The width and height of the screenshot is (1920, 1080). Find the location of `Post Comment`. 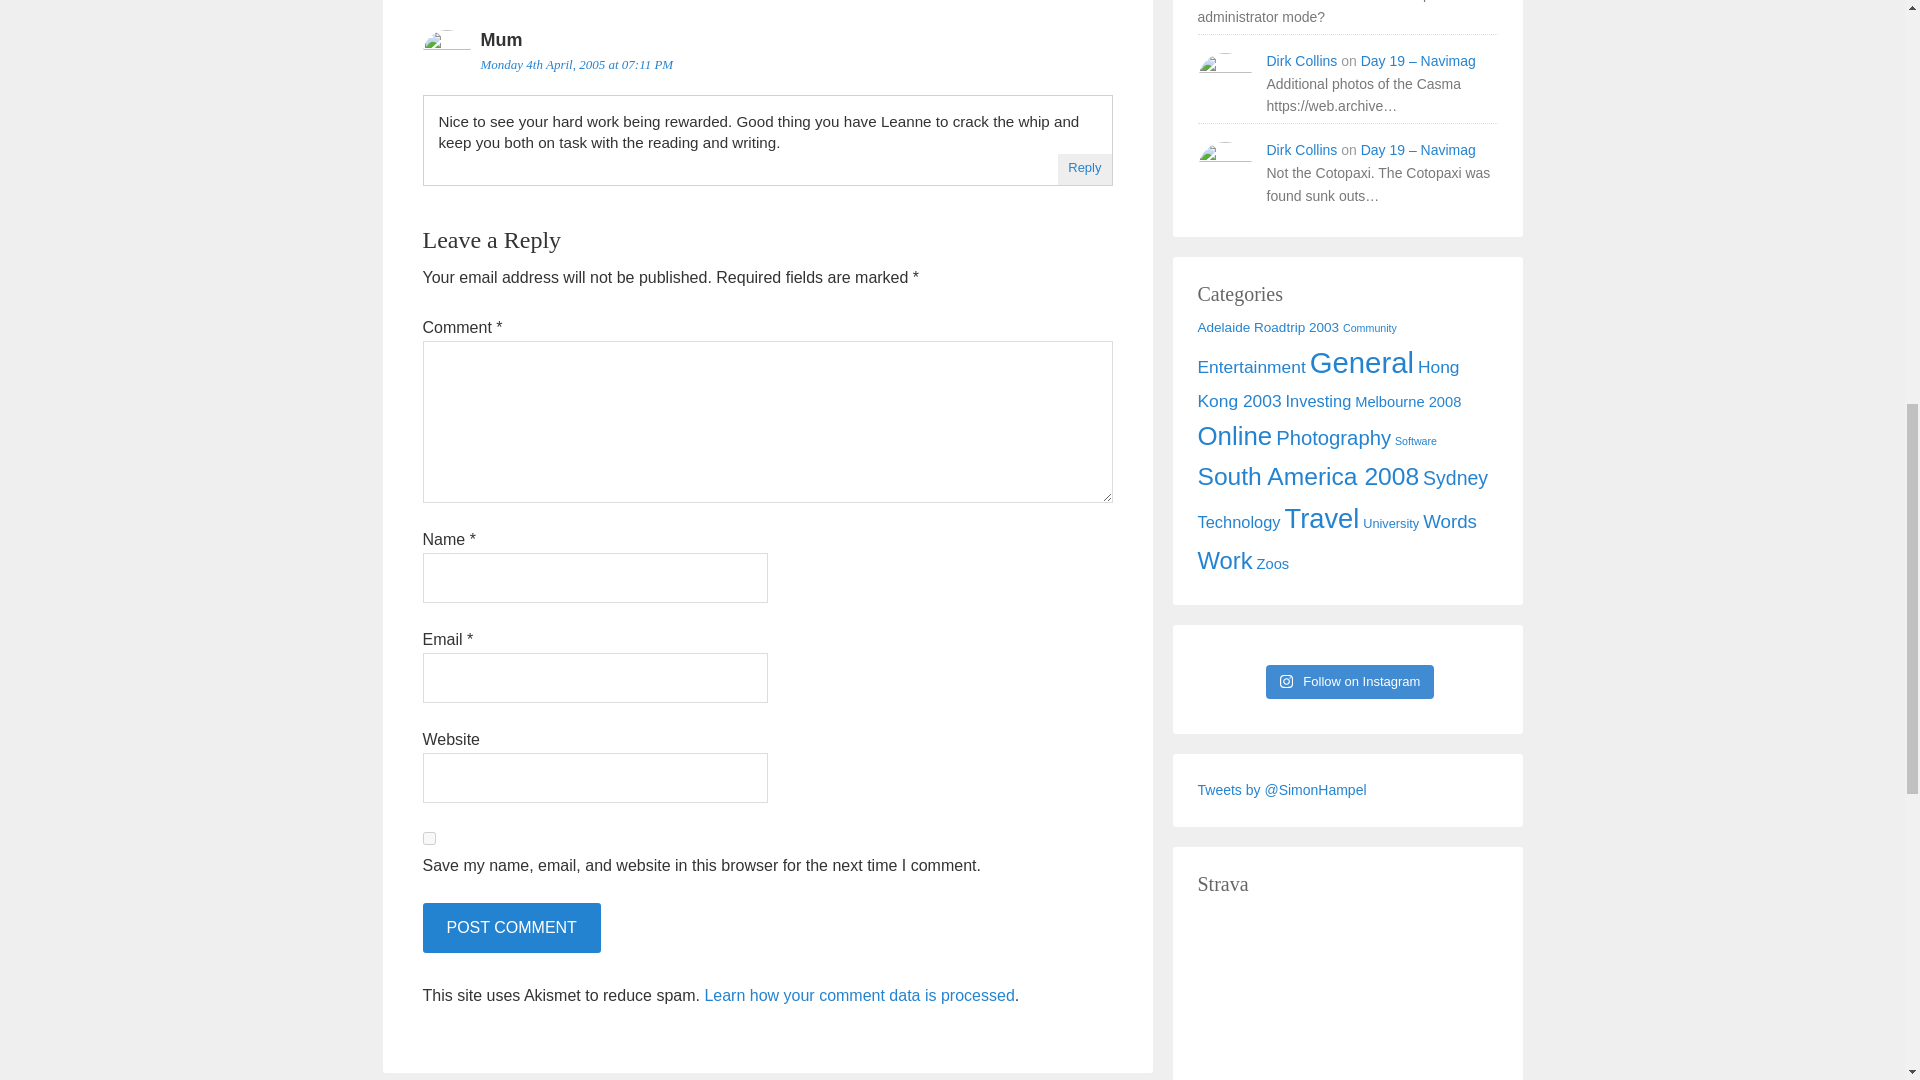

Post Comment is located at coordinates (510, 927).